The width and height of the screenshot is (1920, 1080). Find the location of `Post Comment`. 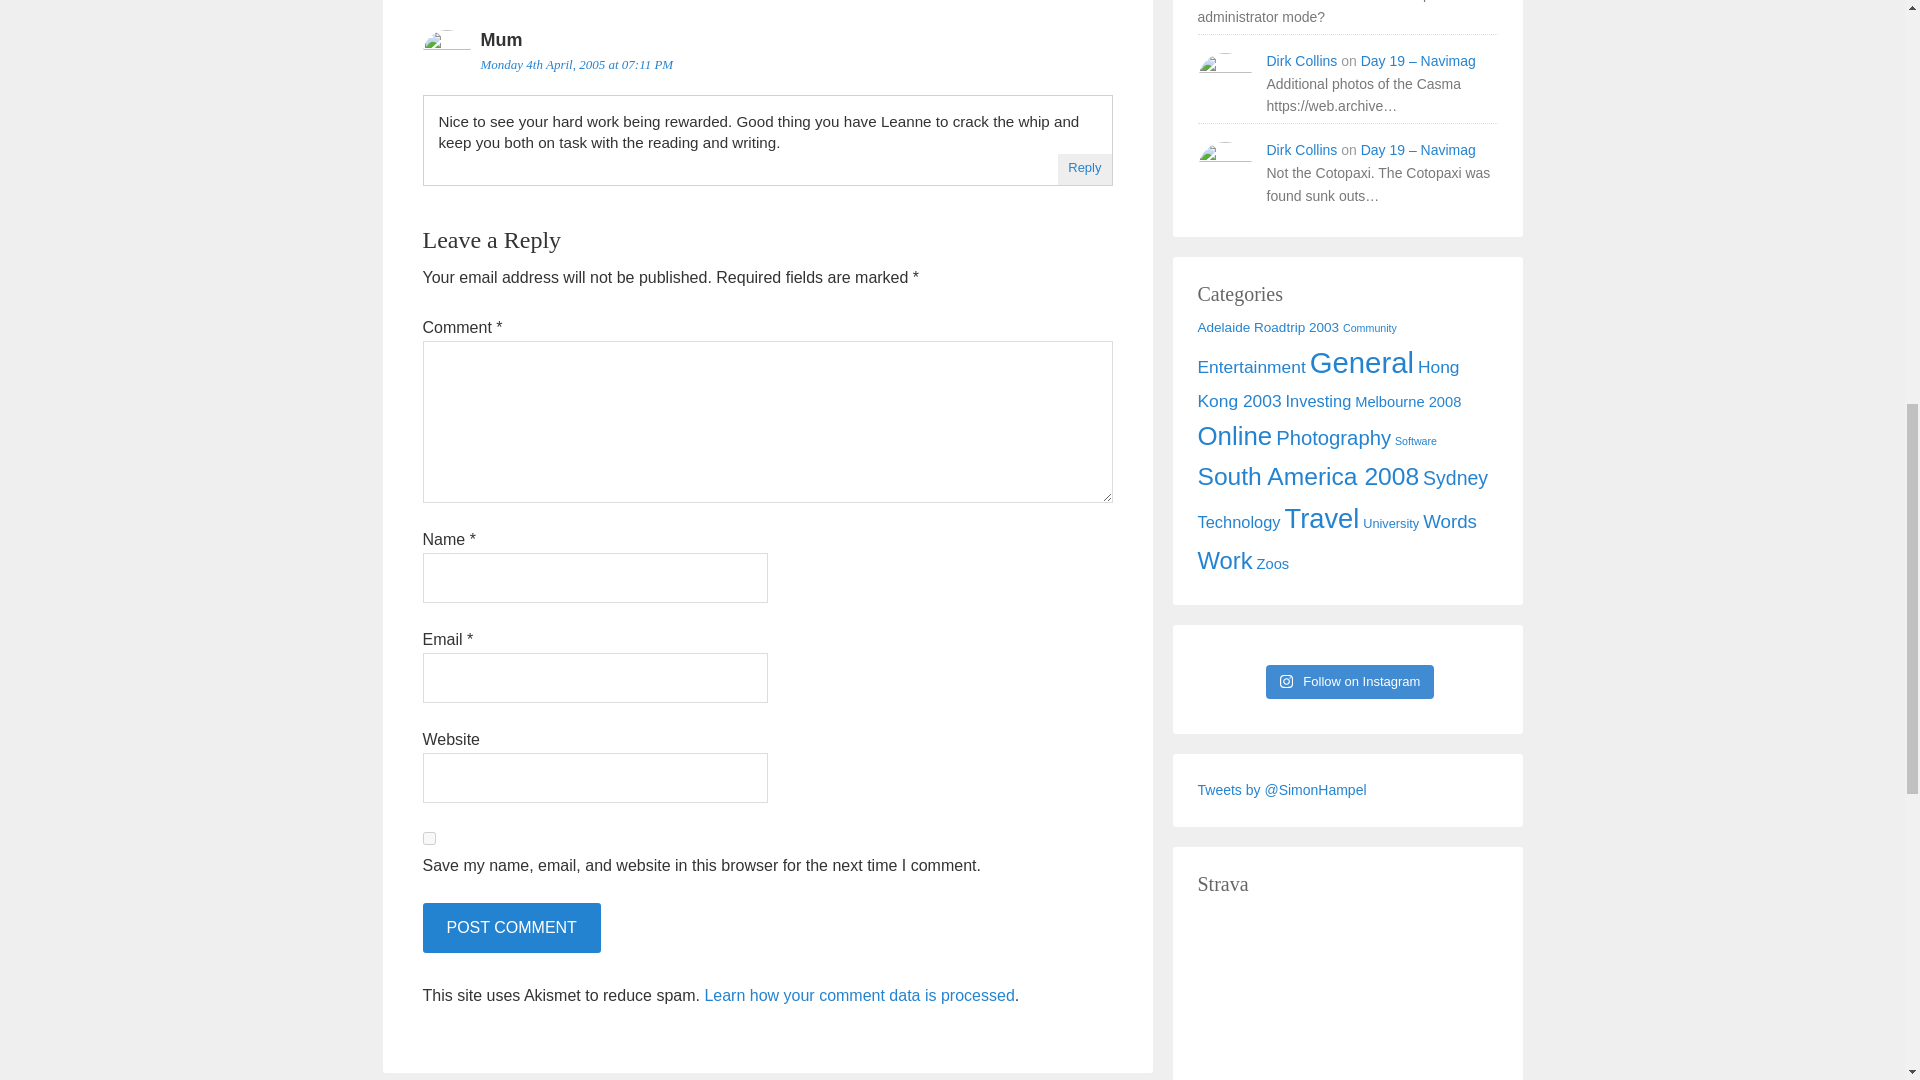

Post Comment is located at coordinates (510, 927).